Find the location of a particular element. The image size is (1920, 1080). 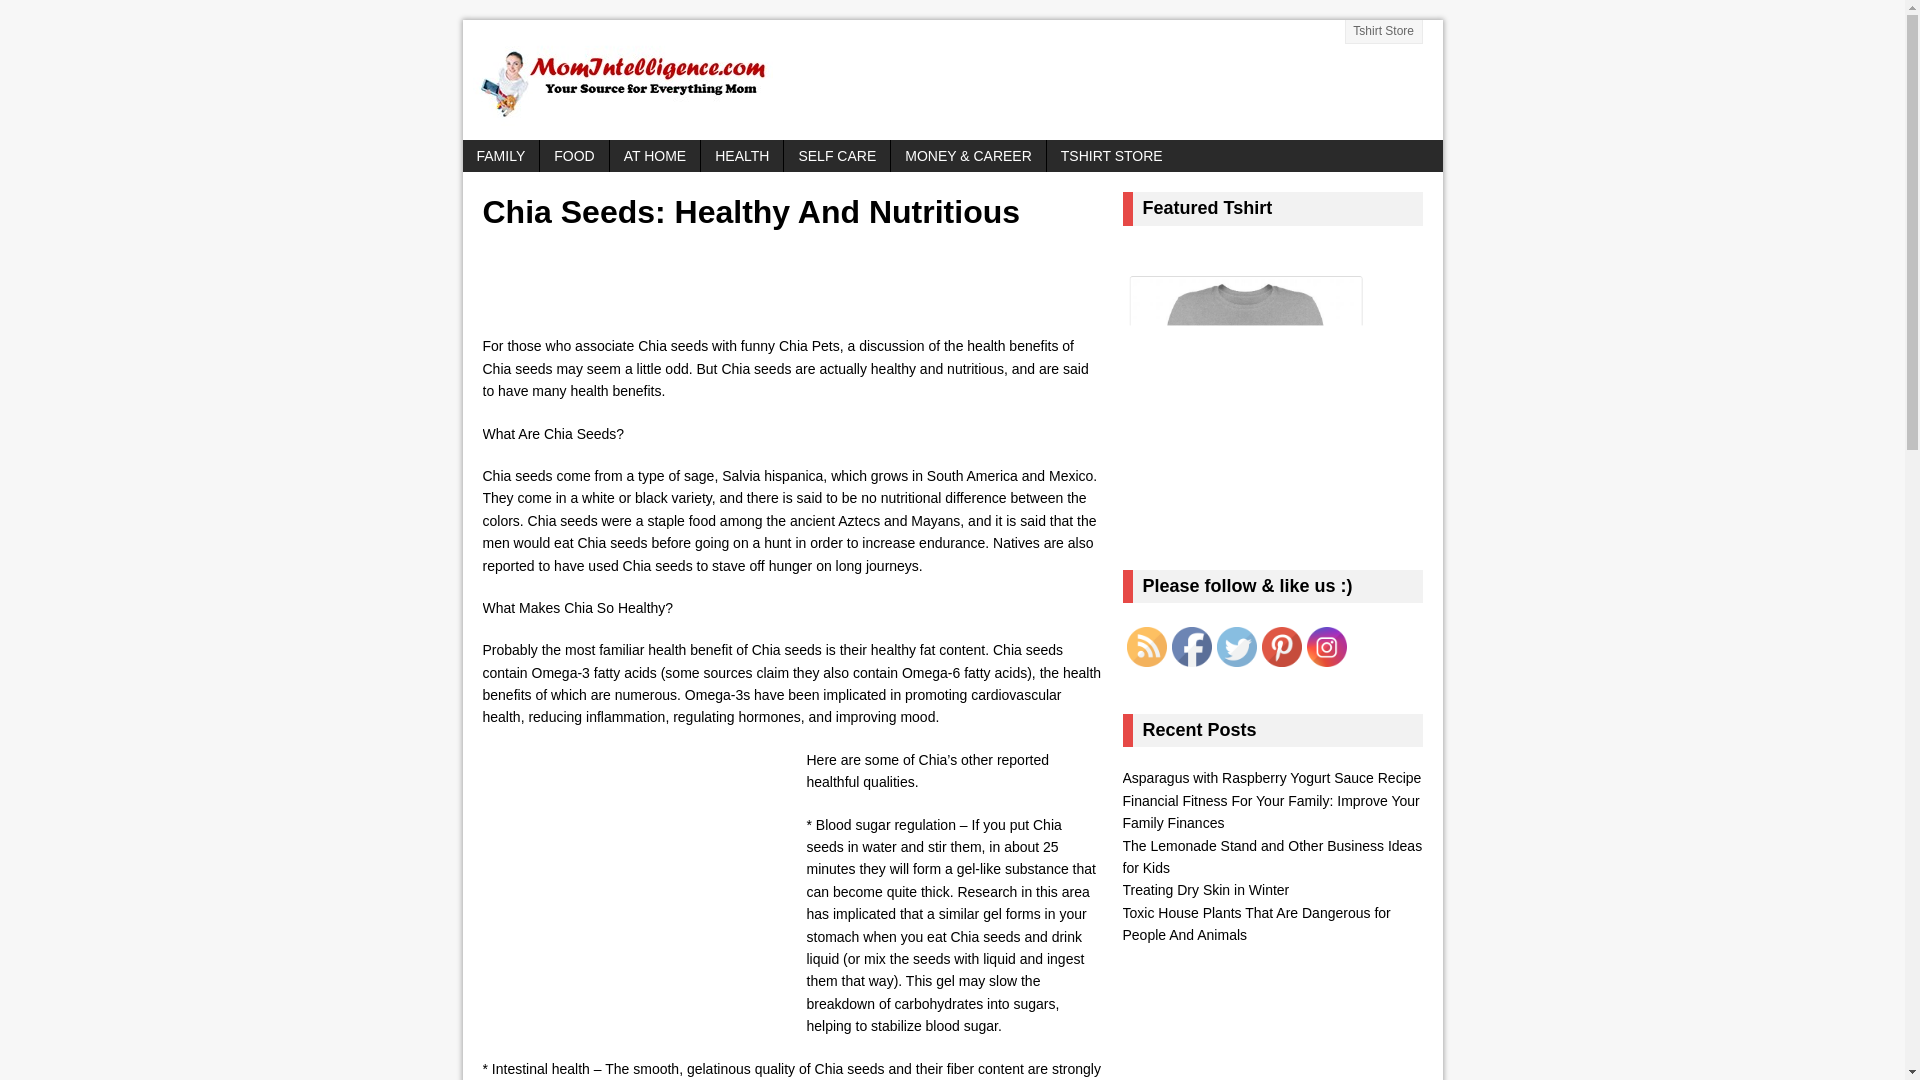

Twitter is located at coordinates (1235, 647).